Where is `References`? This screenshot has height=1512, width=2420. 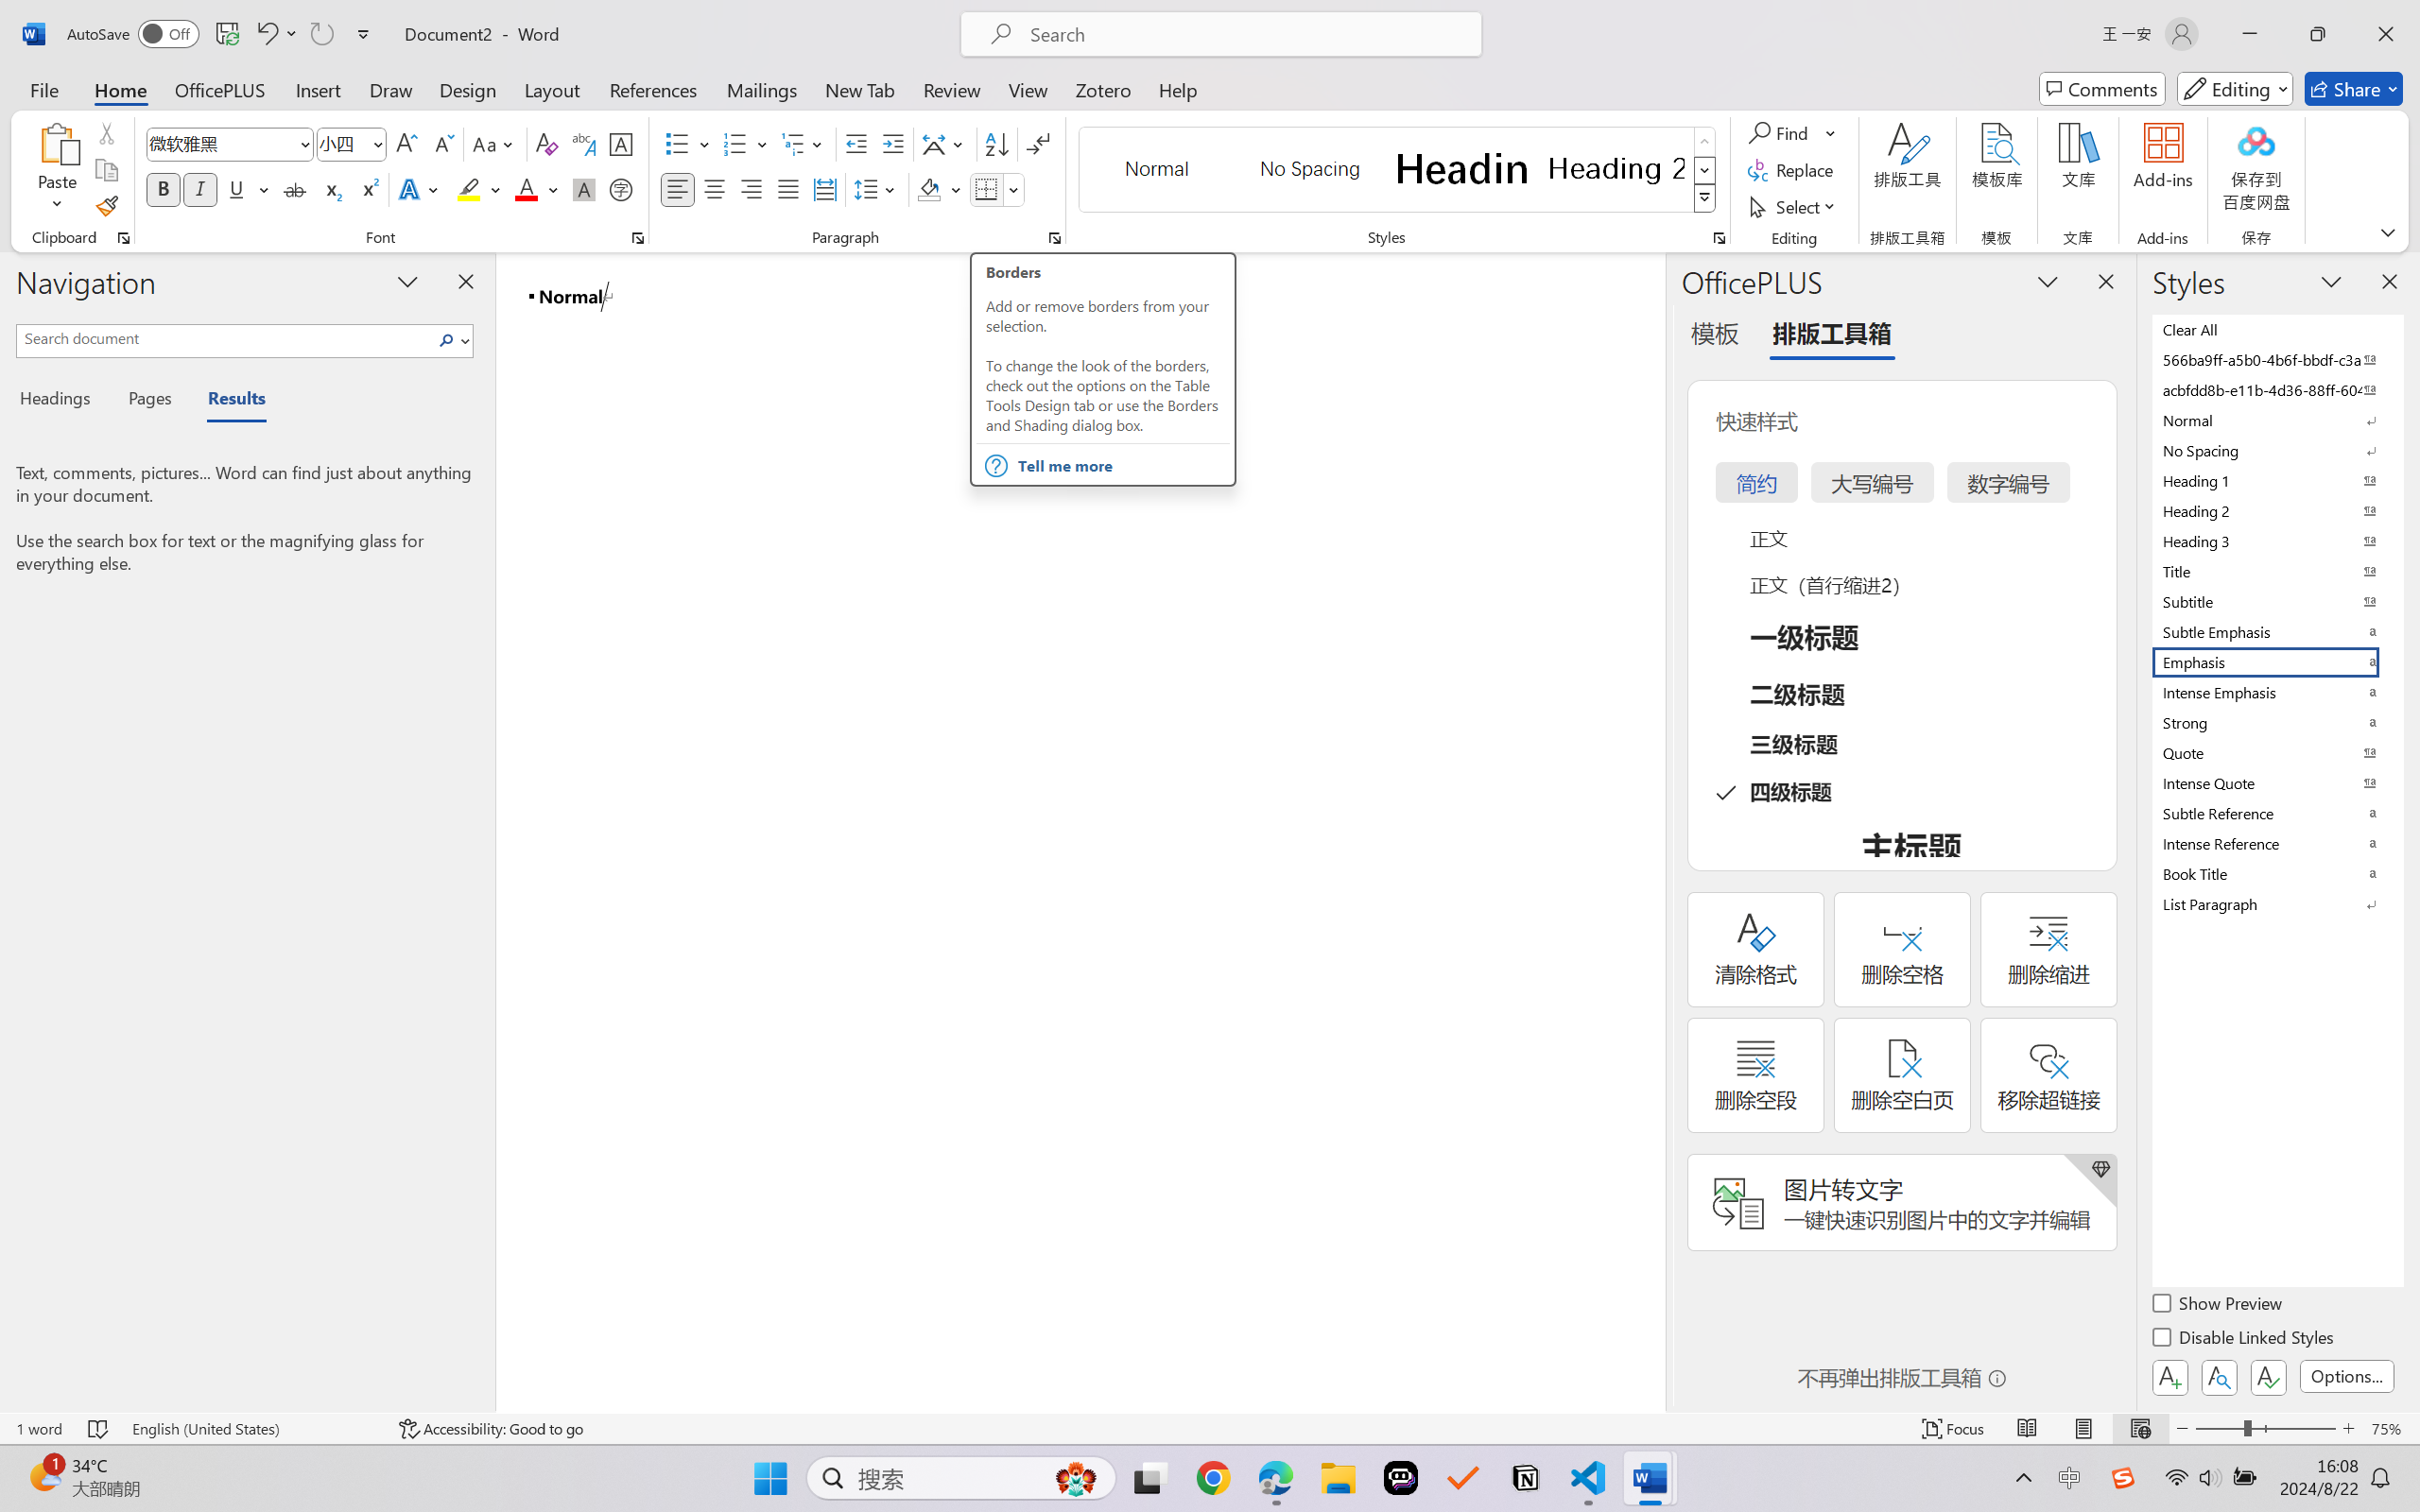 References is located at coordinates (654, 89).